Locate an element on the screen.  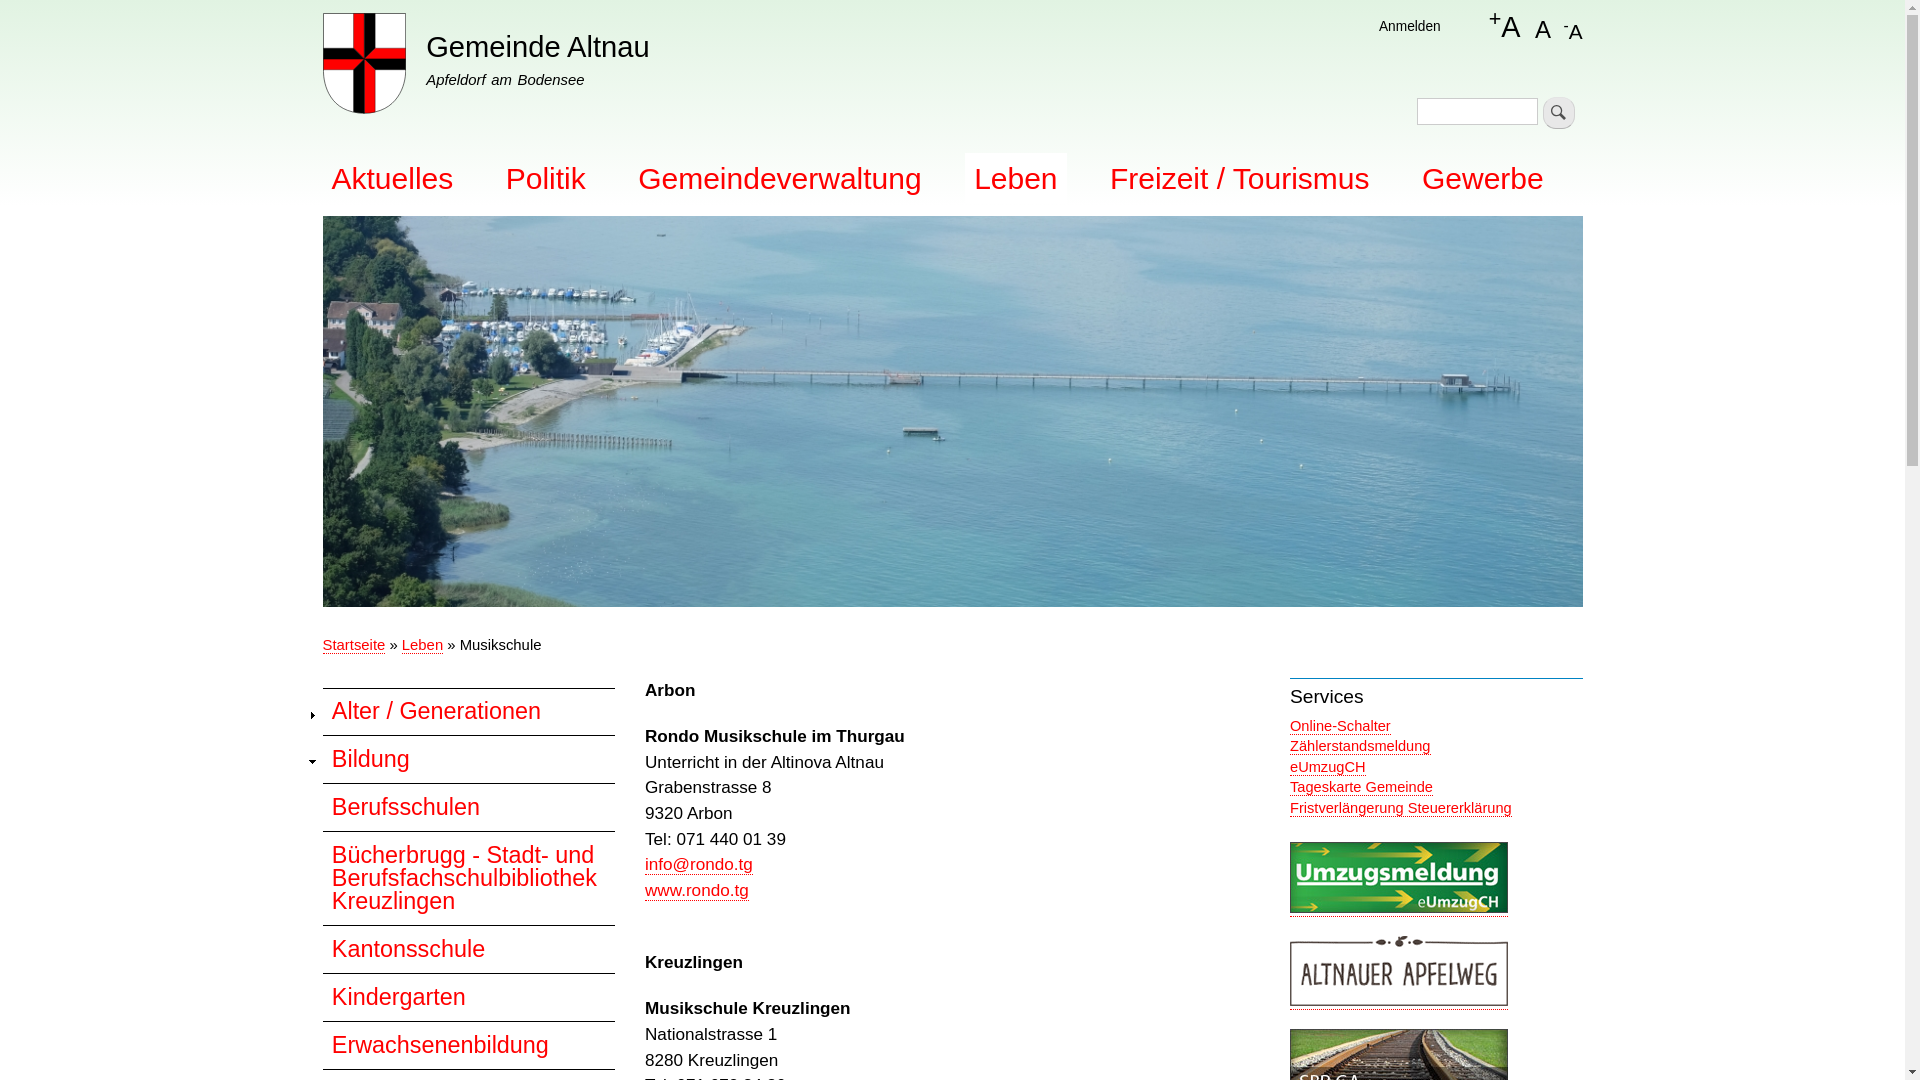
Alter / Generationen is located at coordinates (468, 712).